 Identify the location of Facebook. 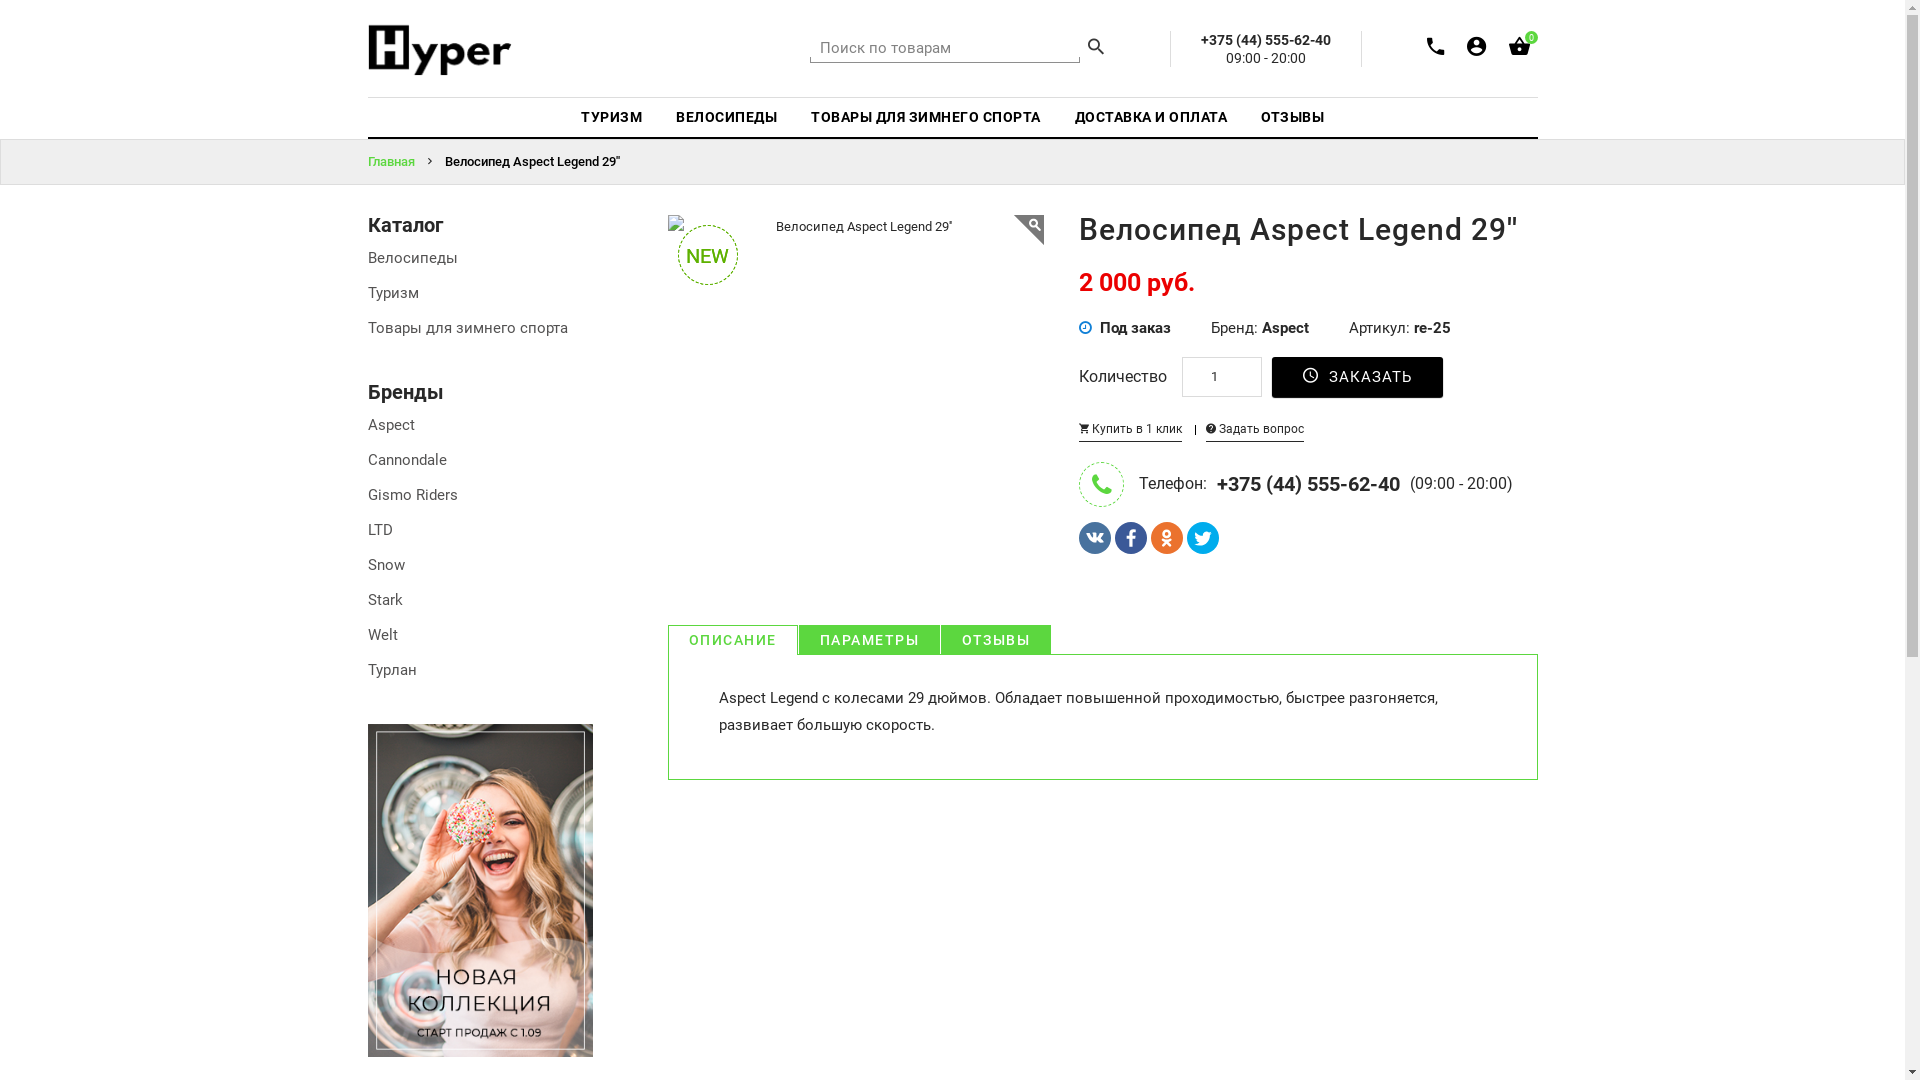
(1131, 538).